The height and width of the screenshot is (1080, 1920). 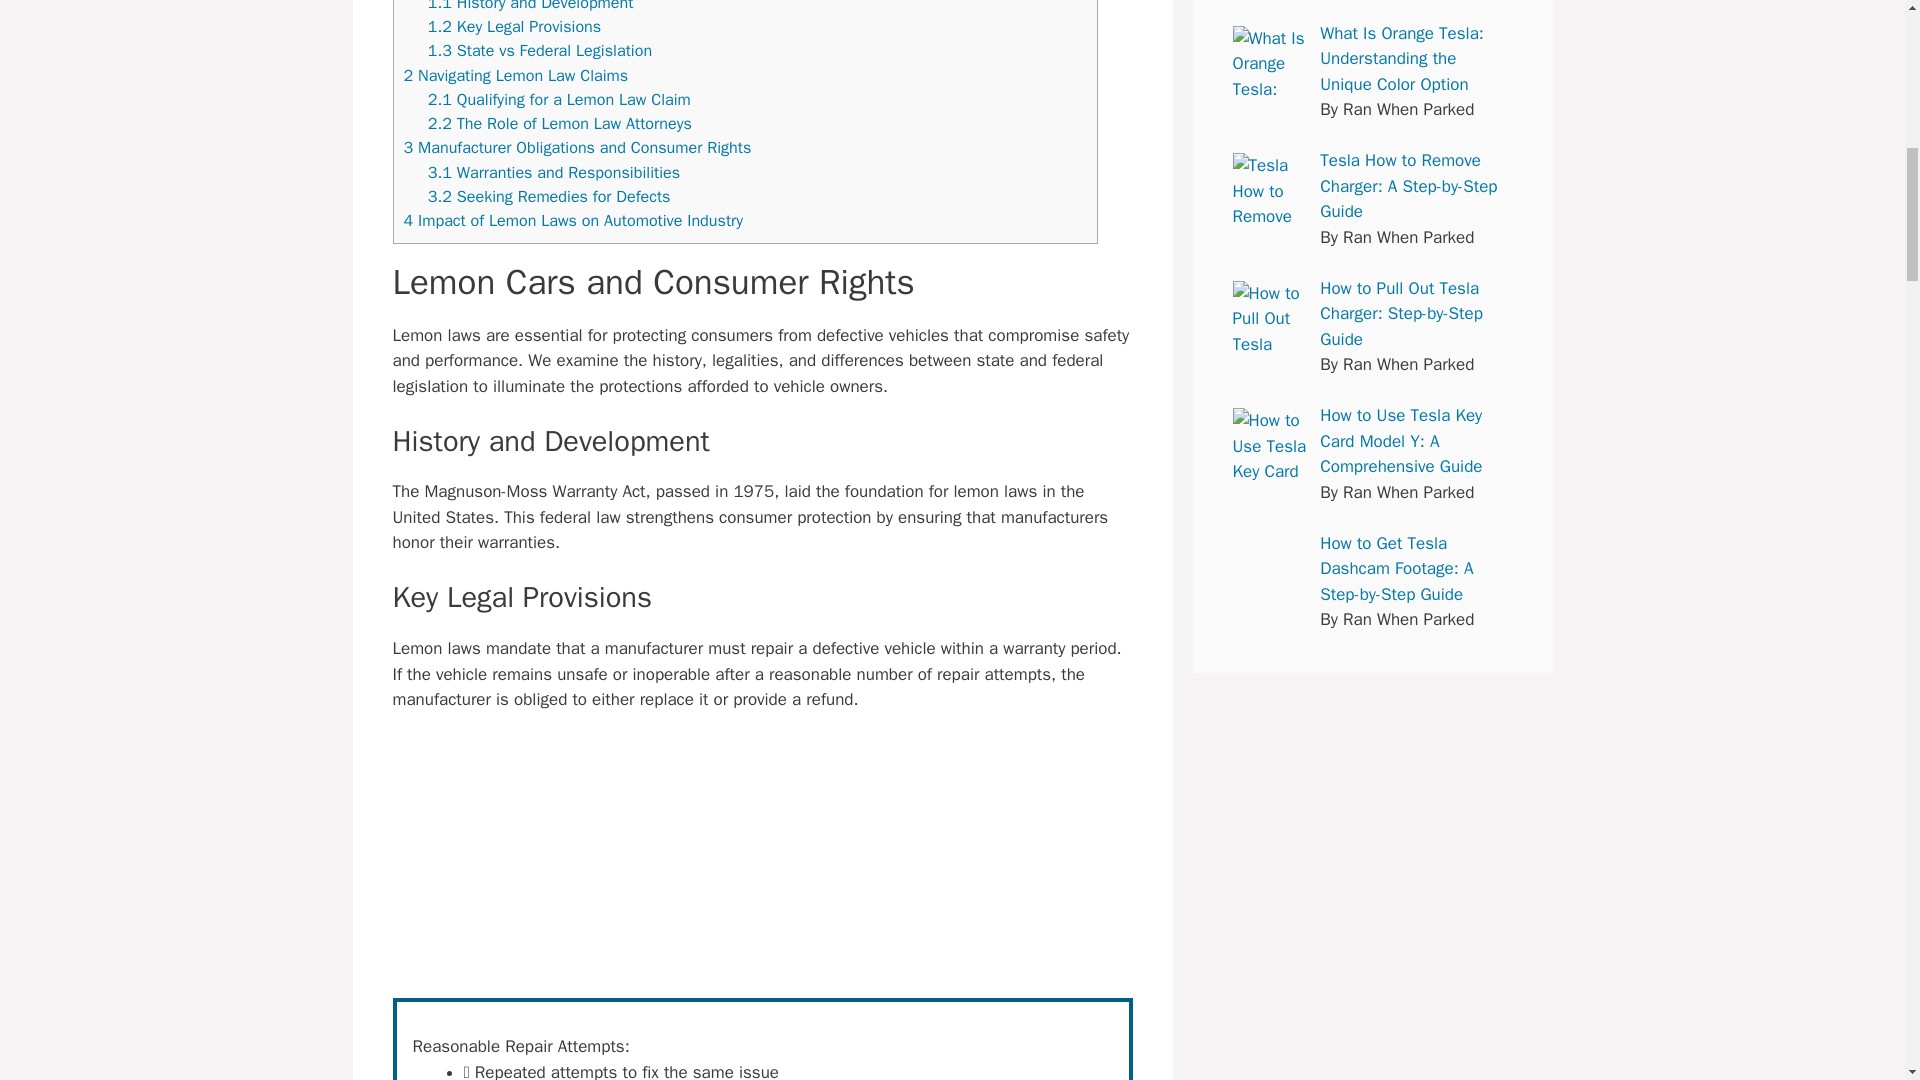 I want to click on 3 Manufacturer Obligations and Consumer Rights, so click(x=578, y=147).